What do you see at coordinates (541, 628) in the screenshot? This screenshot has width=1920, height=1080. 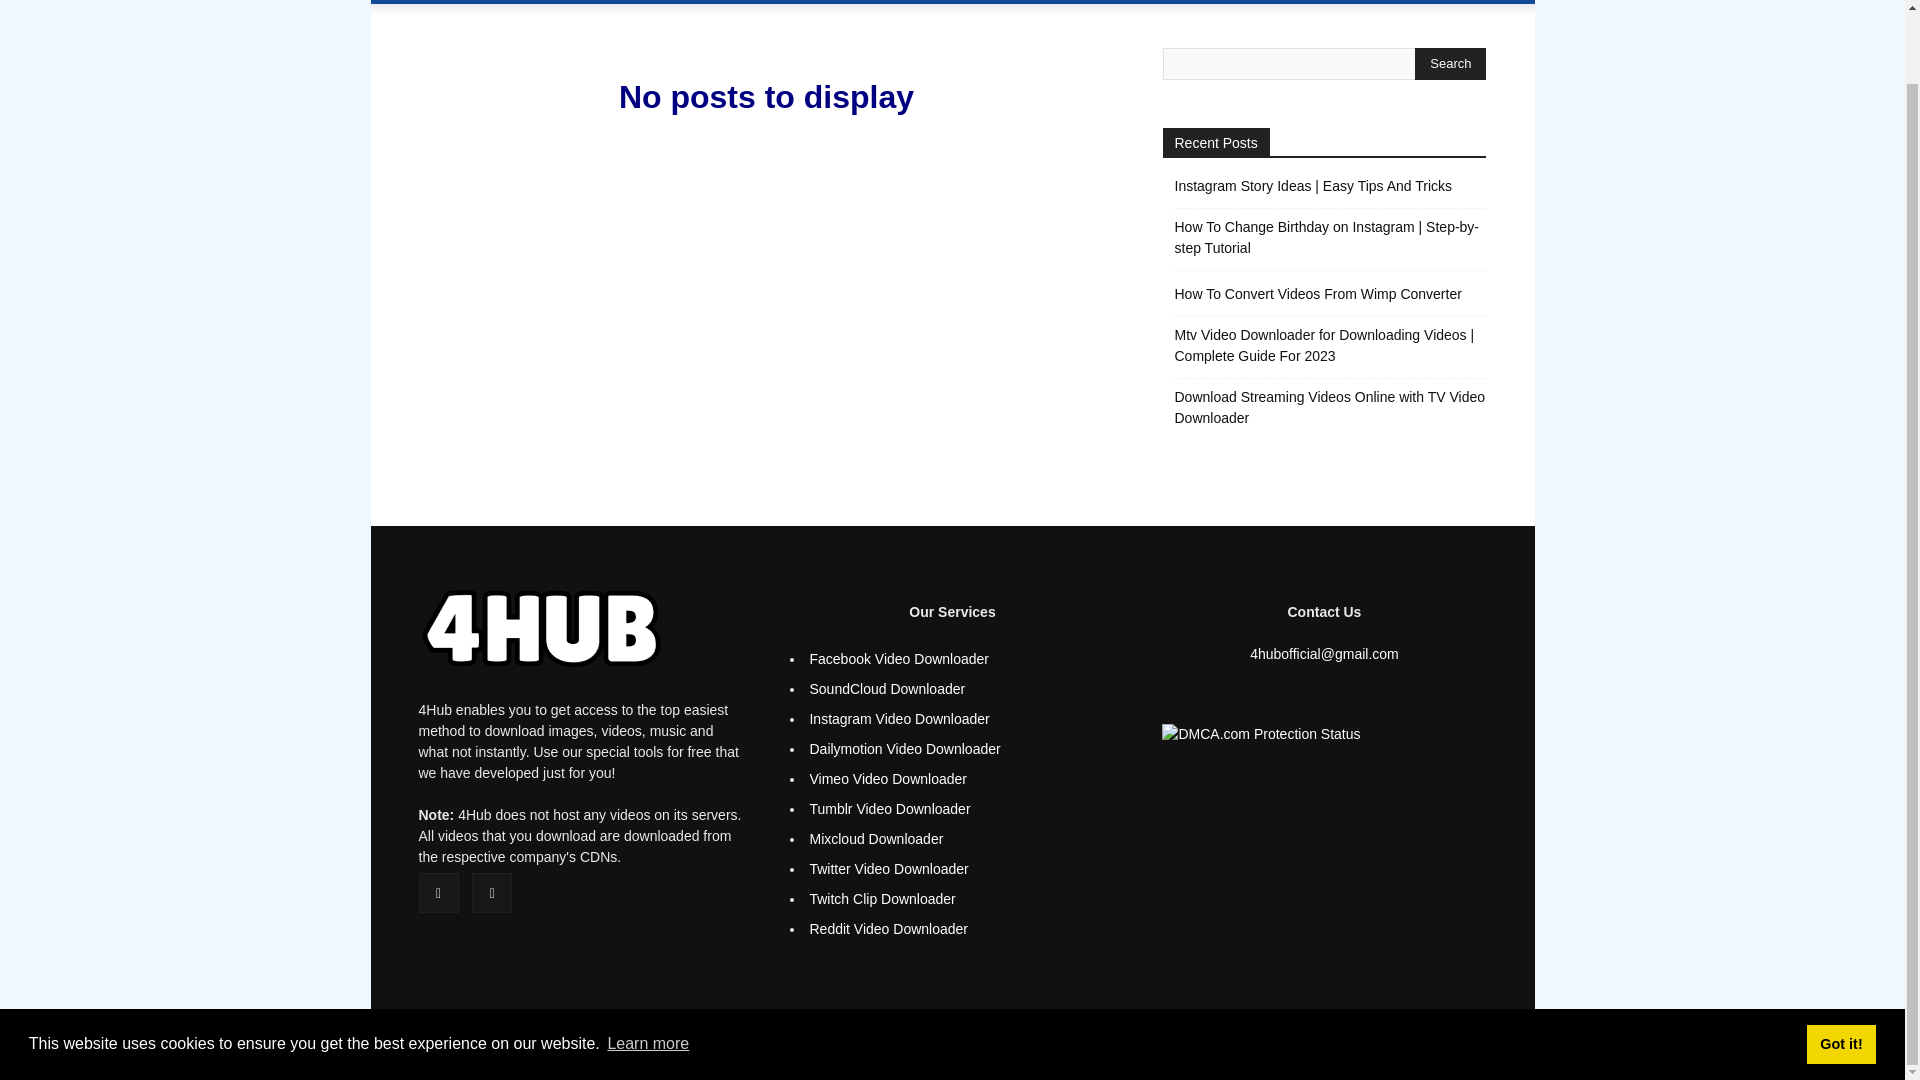 I see `4Hub` at bounding box center [541, 628].